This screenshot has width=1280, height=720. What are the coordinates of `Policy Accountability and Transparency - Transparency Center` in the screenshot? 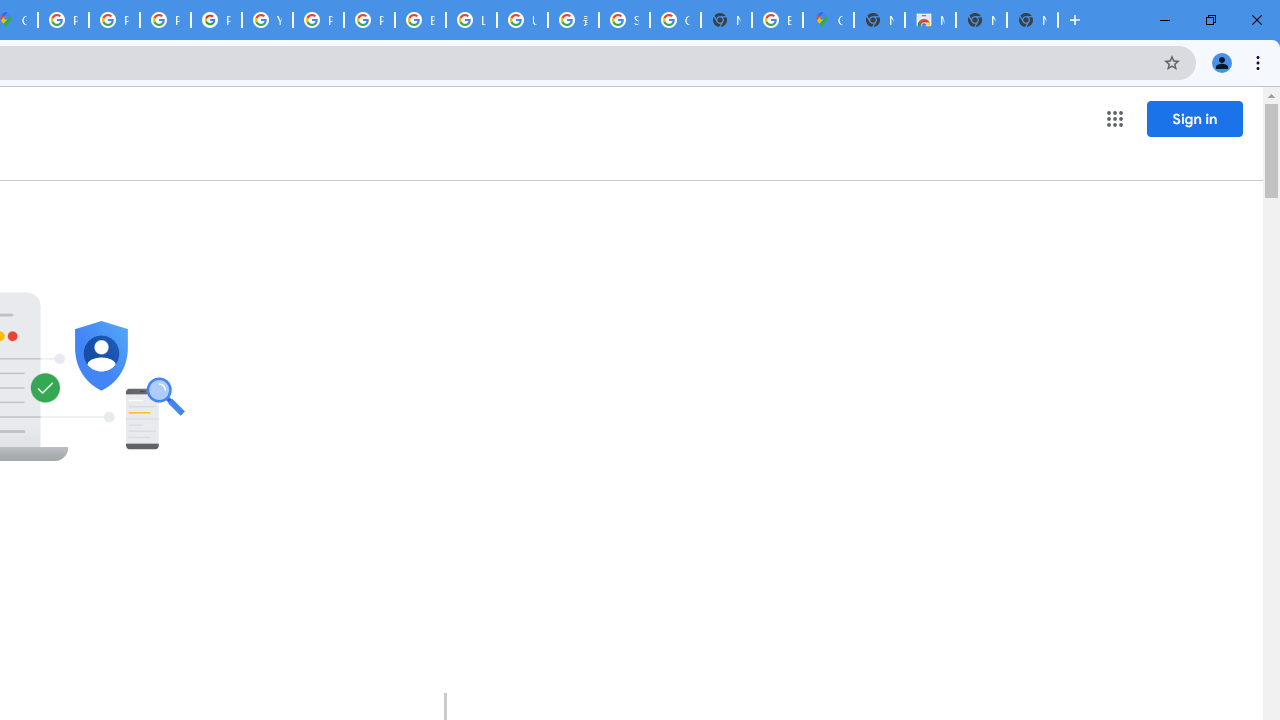 It's located at (64, 20).